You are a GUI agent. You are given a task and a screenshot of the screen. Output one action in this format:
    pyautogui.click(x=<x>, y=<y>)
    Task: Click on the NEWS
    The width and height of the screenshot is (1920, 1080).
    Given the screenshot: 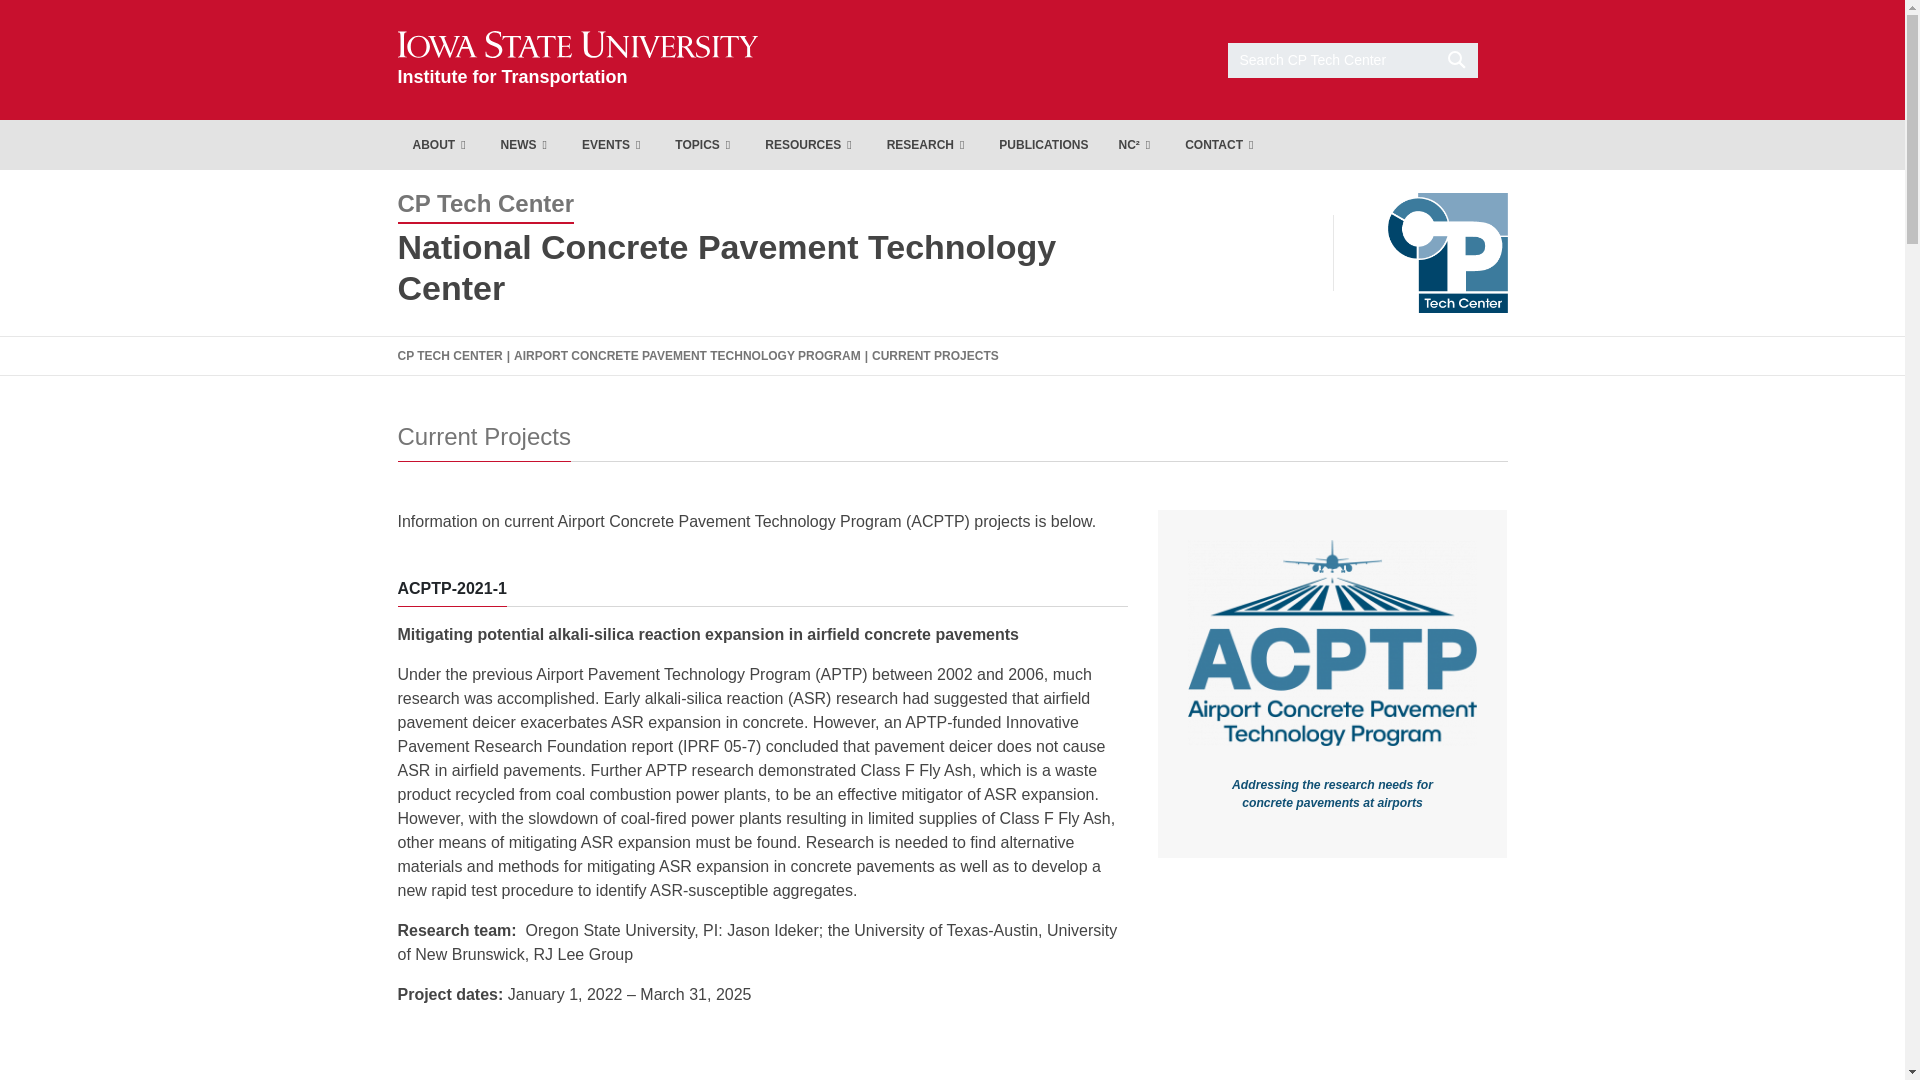 What is the action you would take?
    pyautogui.click(x=526, y=144)
    